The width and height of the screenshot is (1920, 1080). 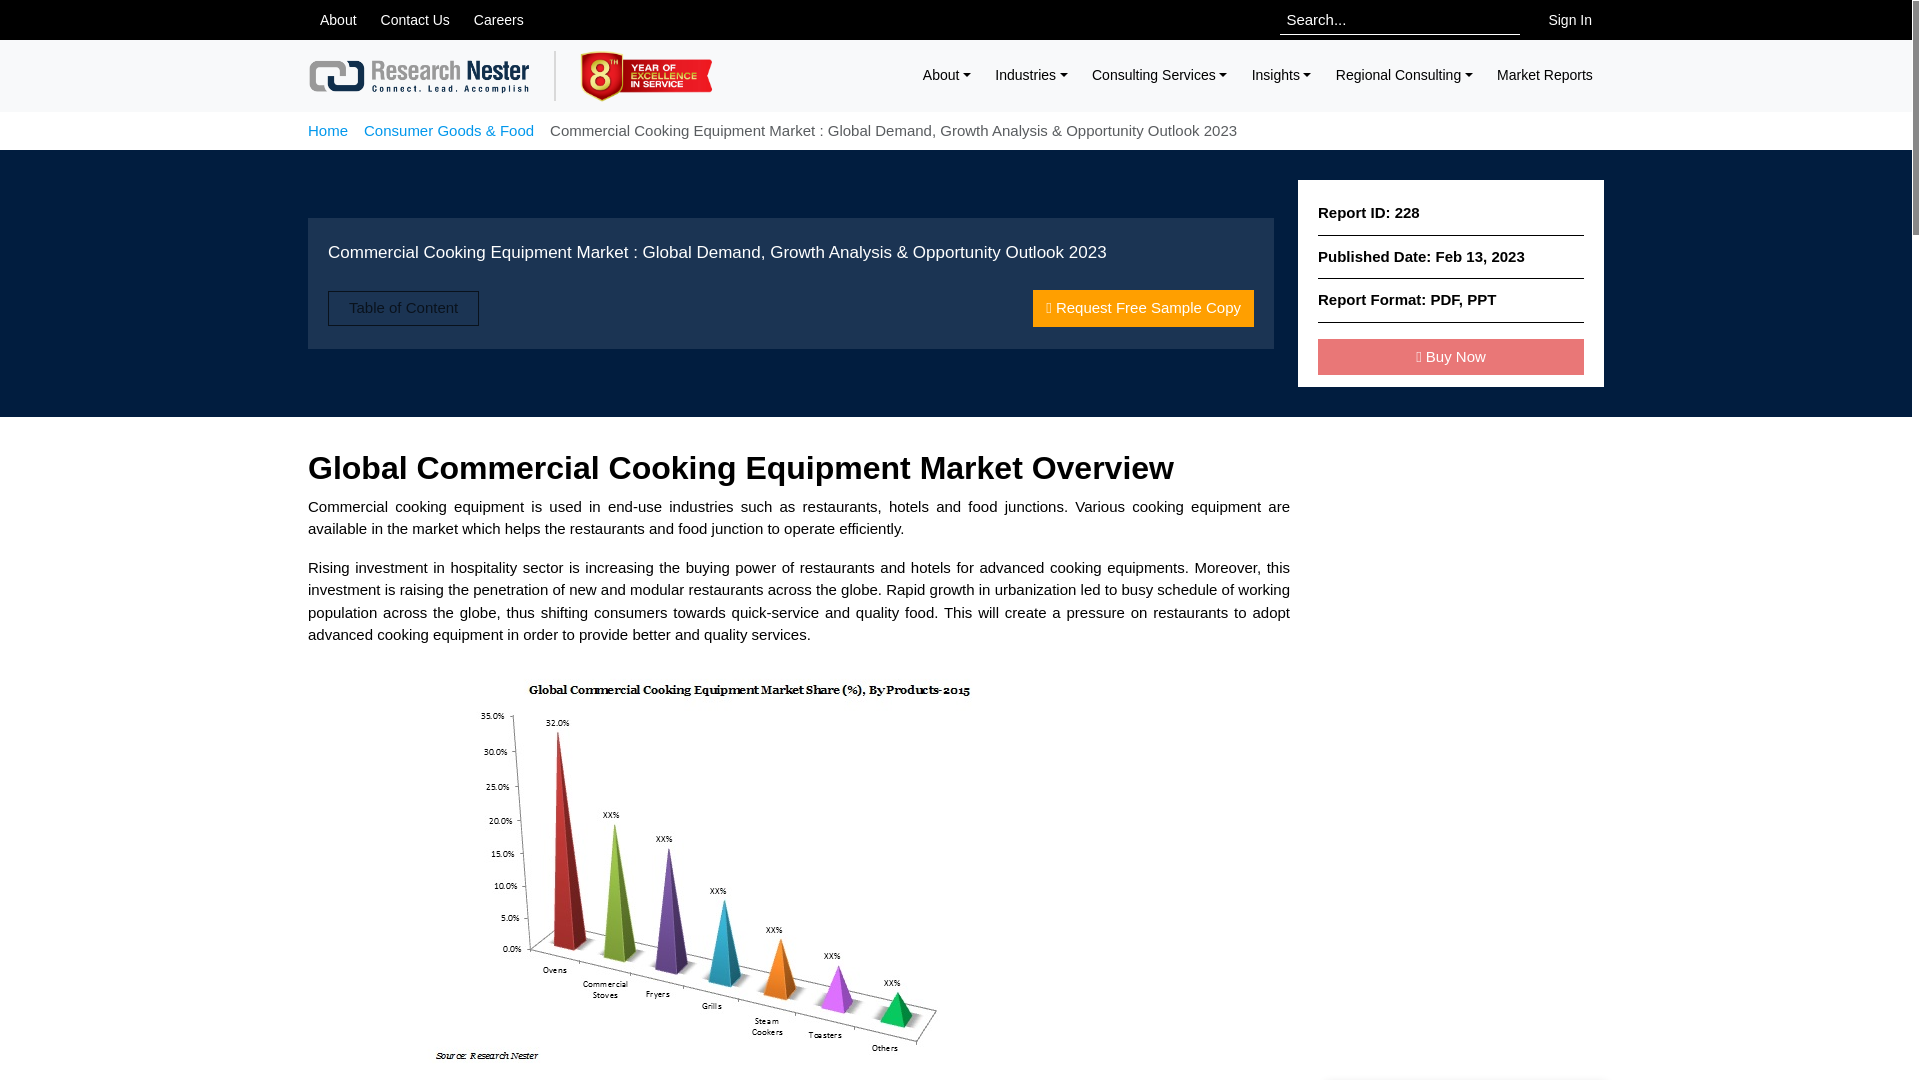 I want to click on Sign In, so click(x=1570, y=20).